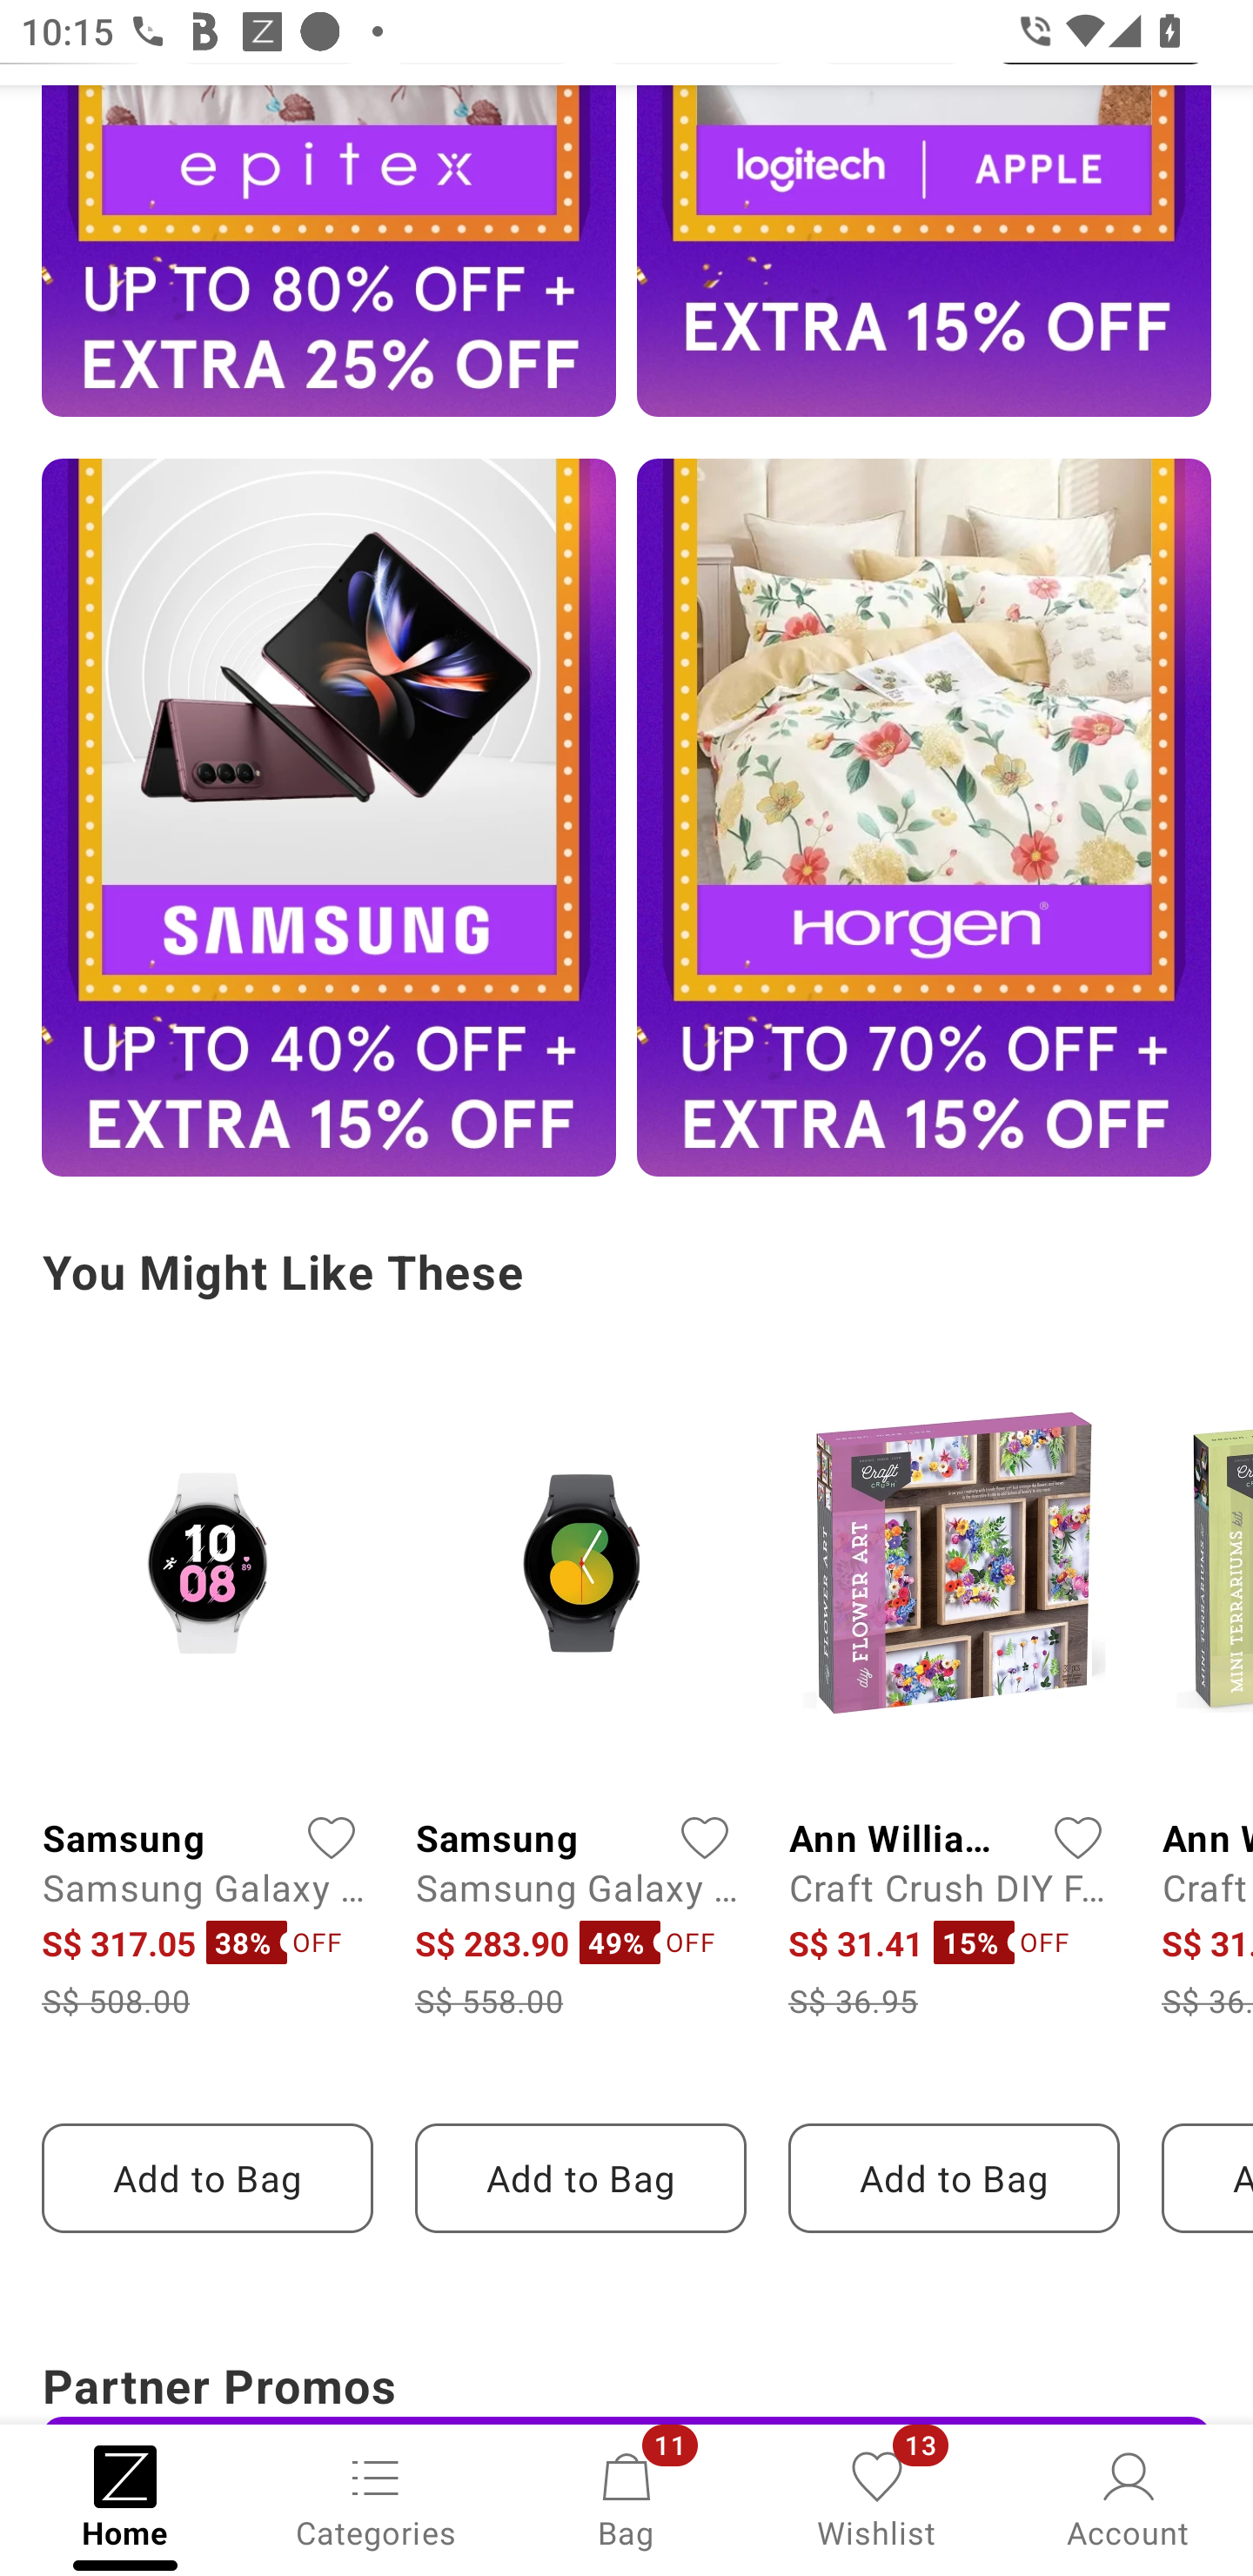 The image size is (1253, 2576). I want to click on Add to Bag, so click(954, 2177).